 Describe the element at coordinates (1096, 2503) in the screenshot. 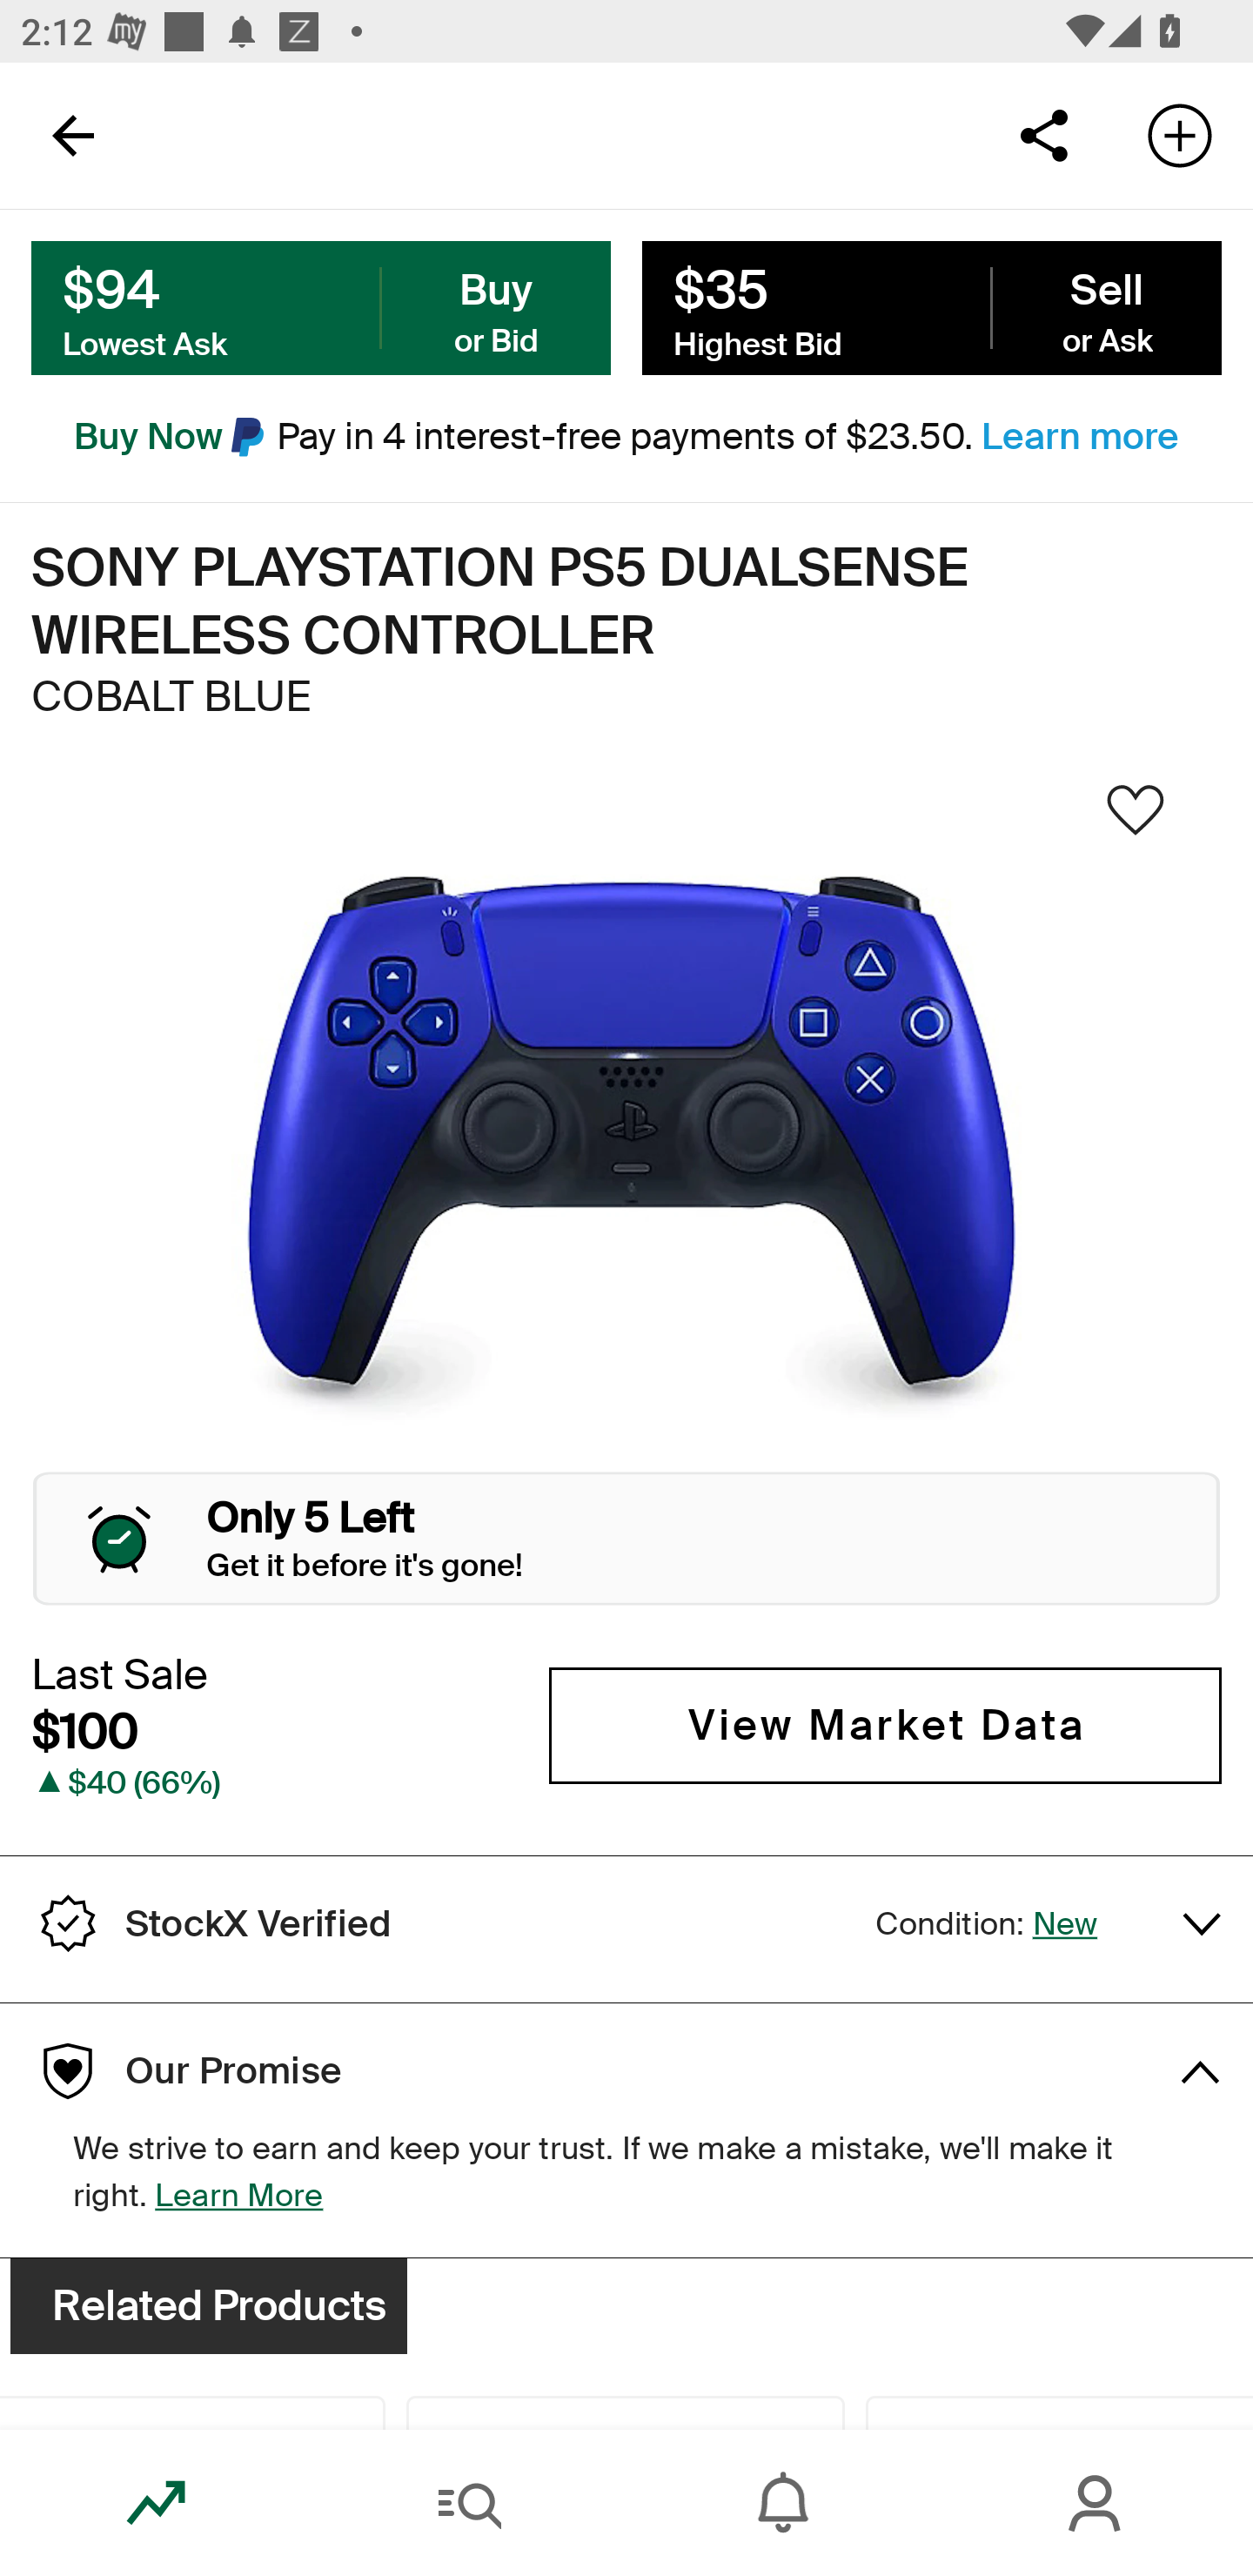

I see `Account` at that location.